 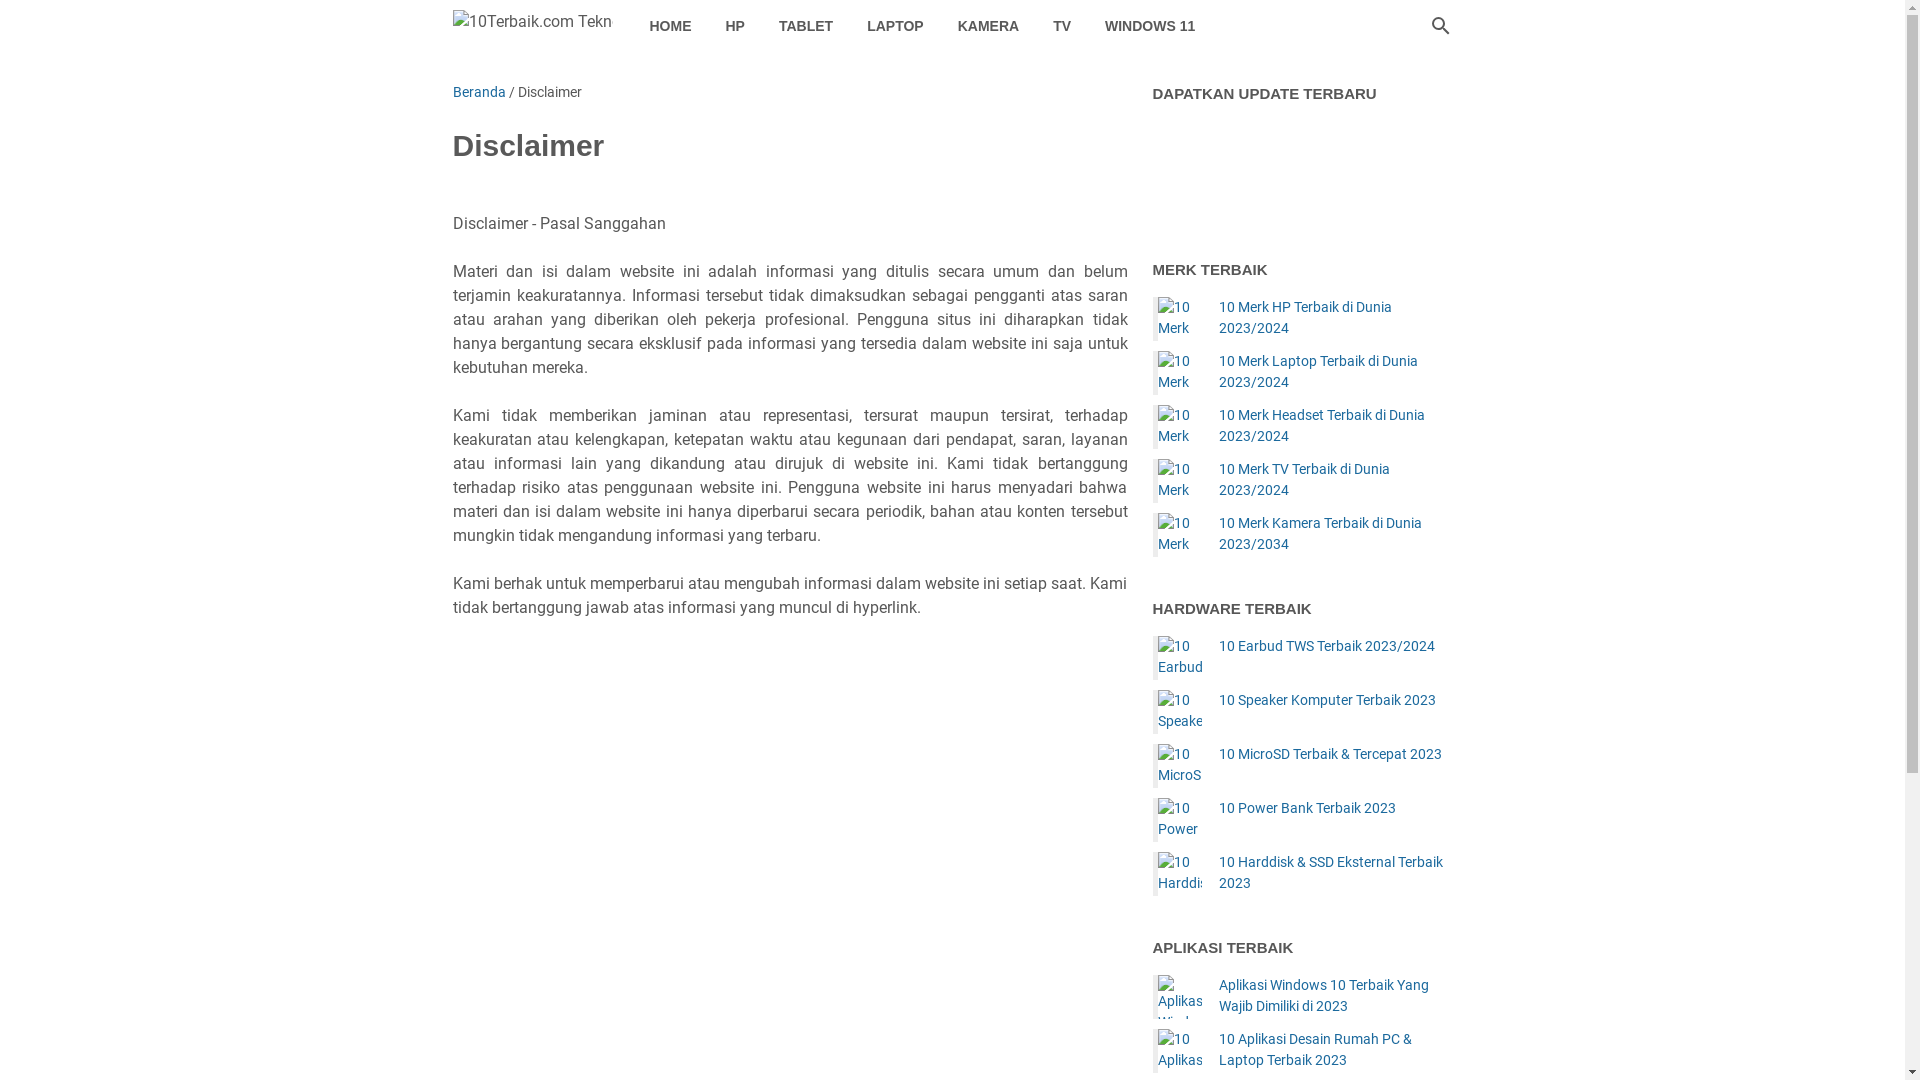 I want to click on 10 Earbud TWS Terbaik 2023/2024, so click(x=1180, y=658).